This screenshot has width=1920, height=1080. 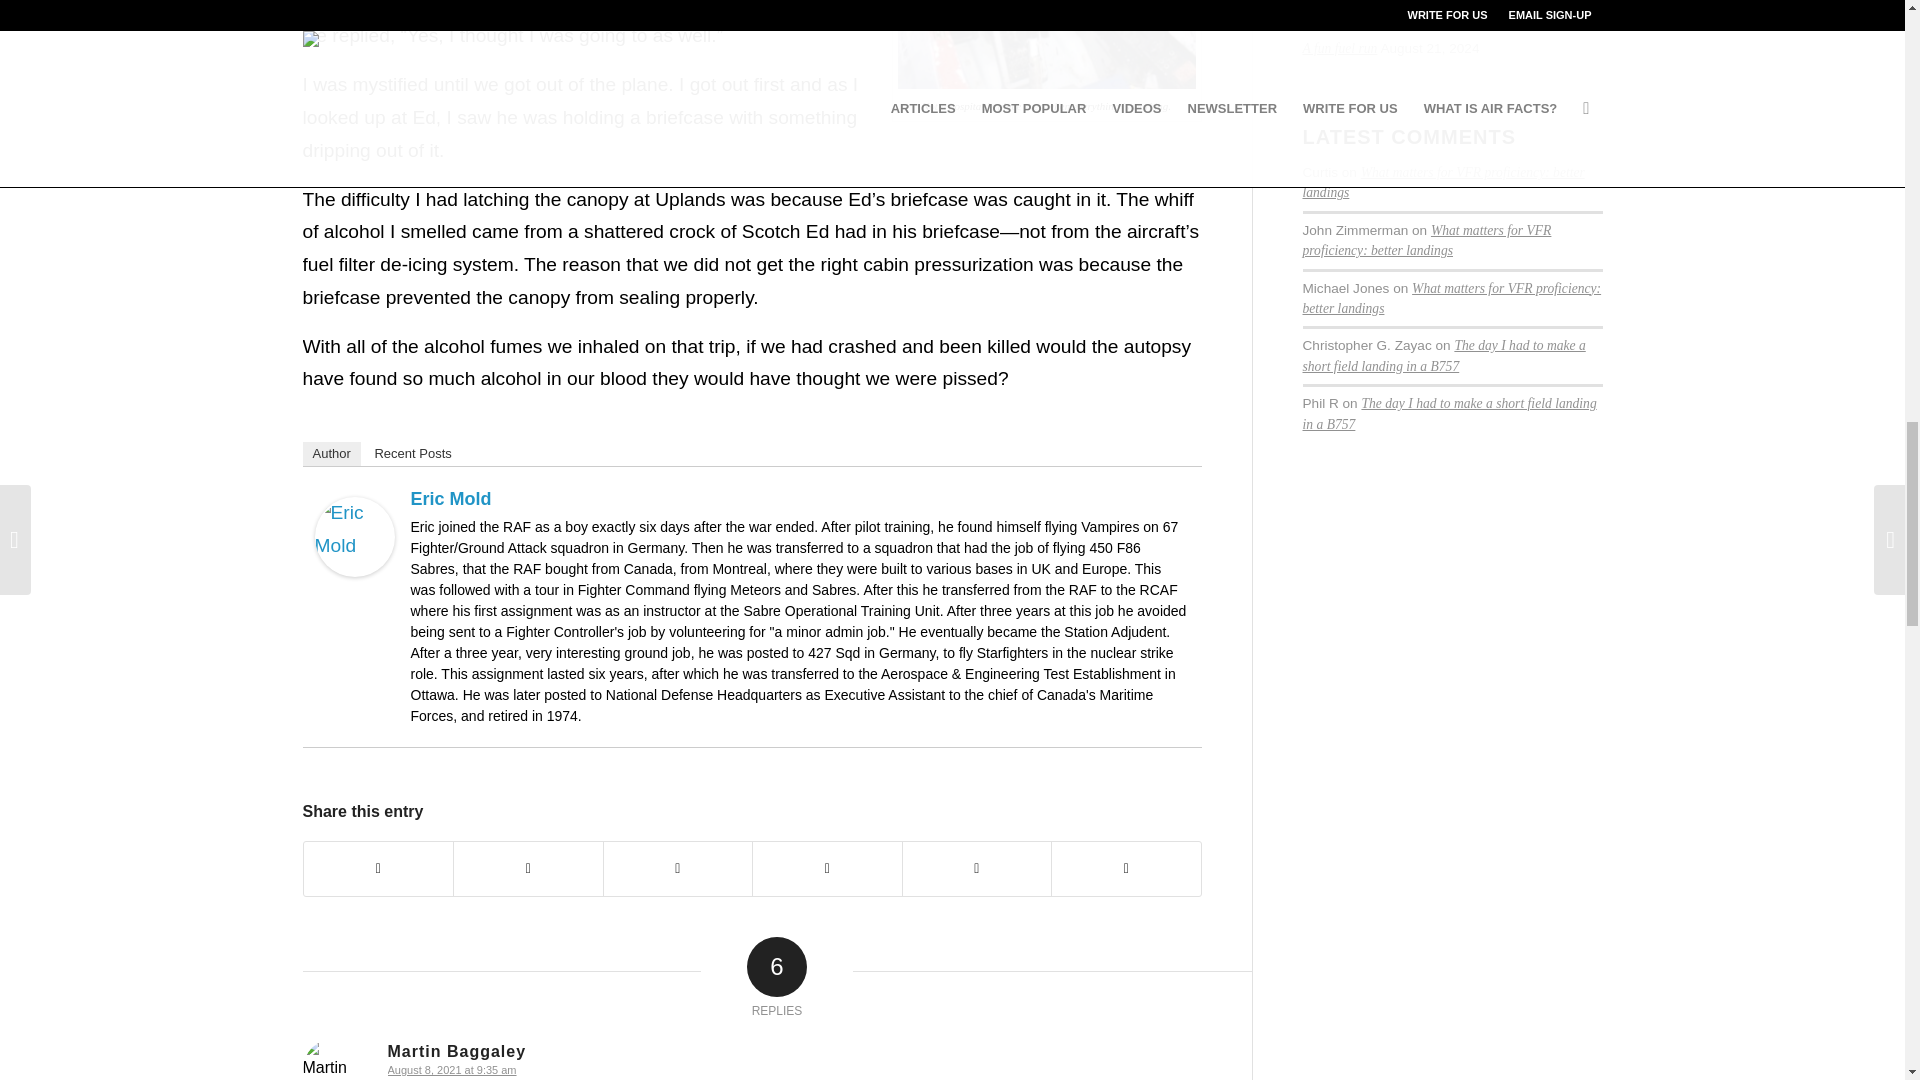 I want to click on Author, so click(x=330, y=453).